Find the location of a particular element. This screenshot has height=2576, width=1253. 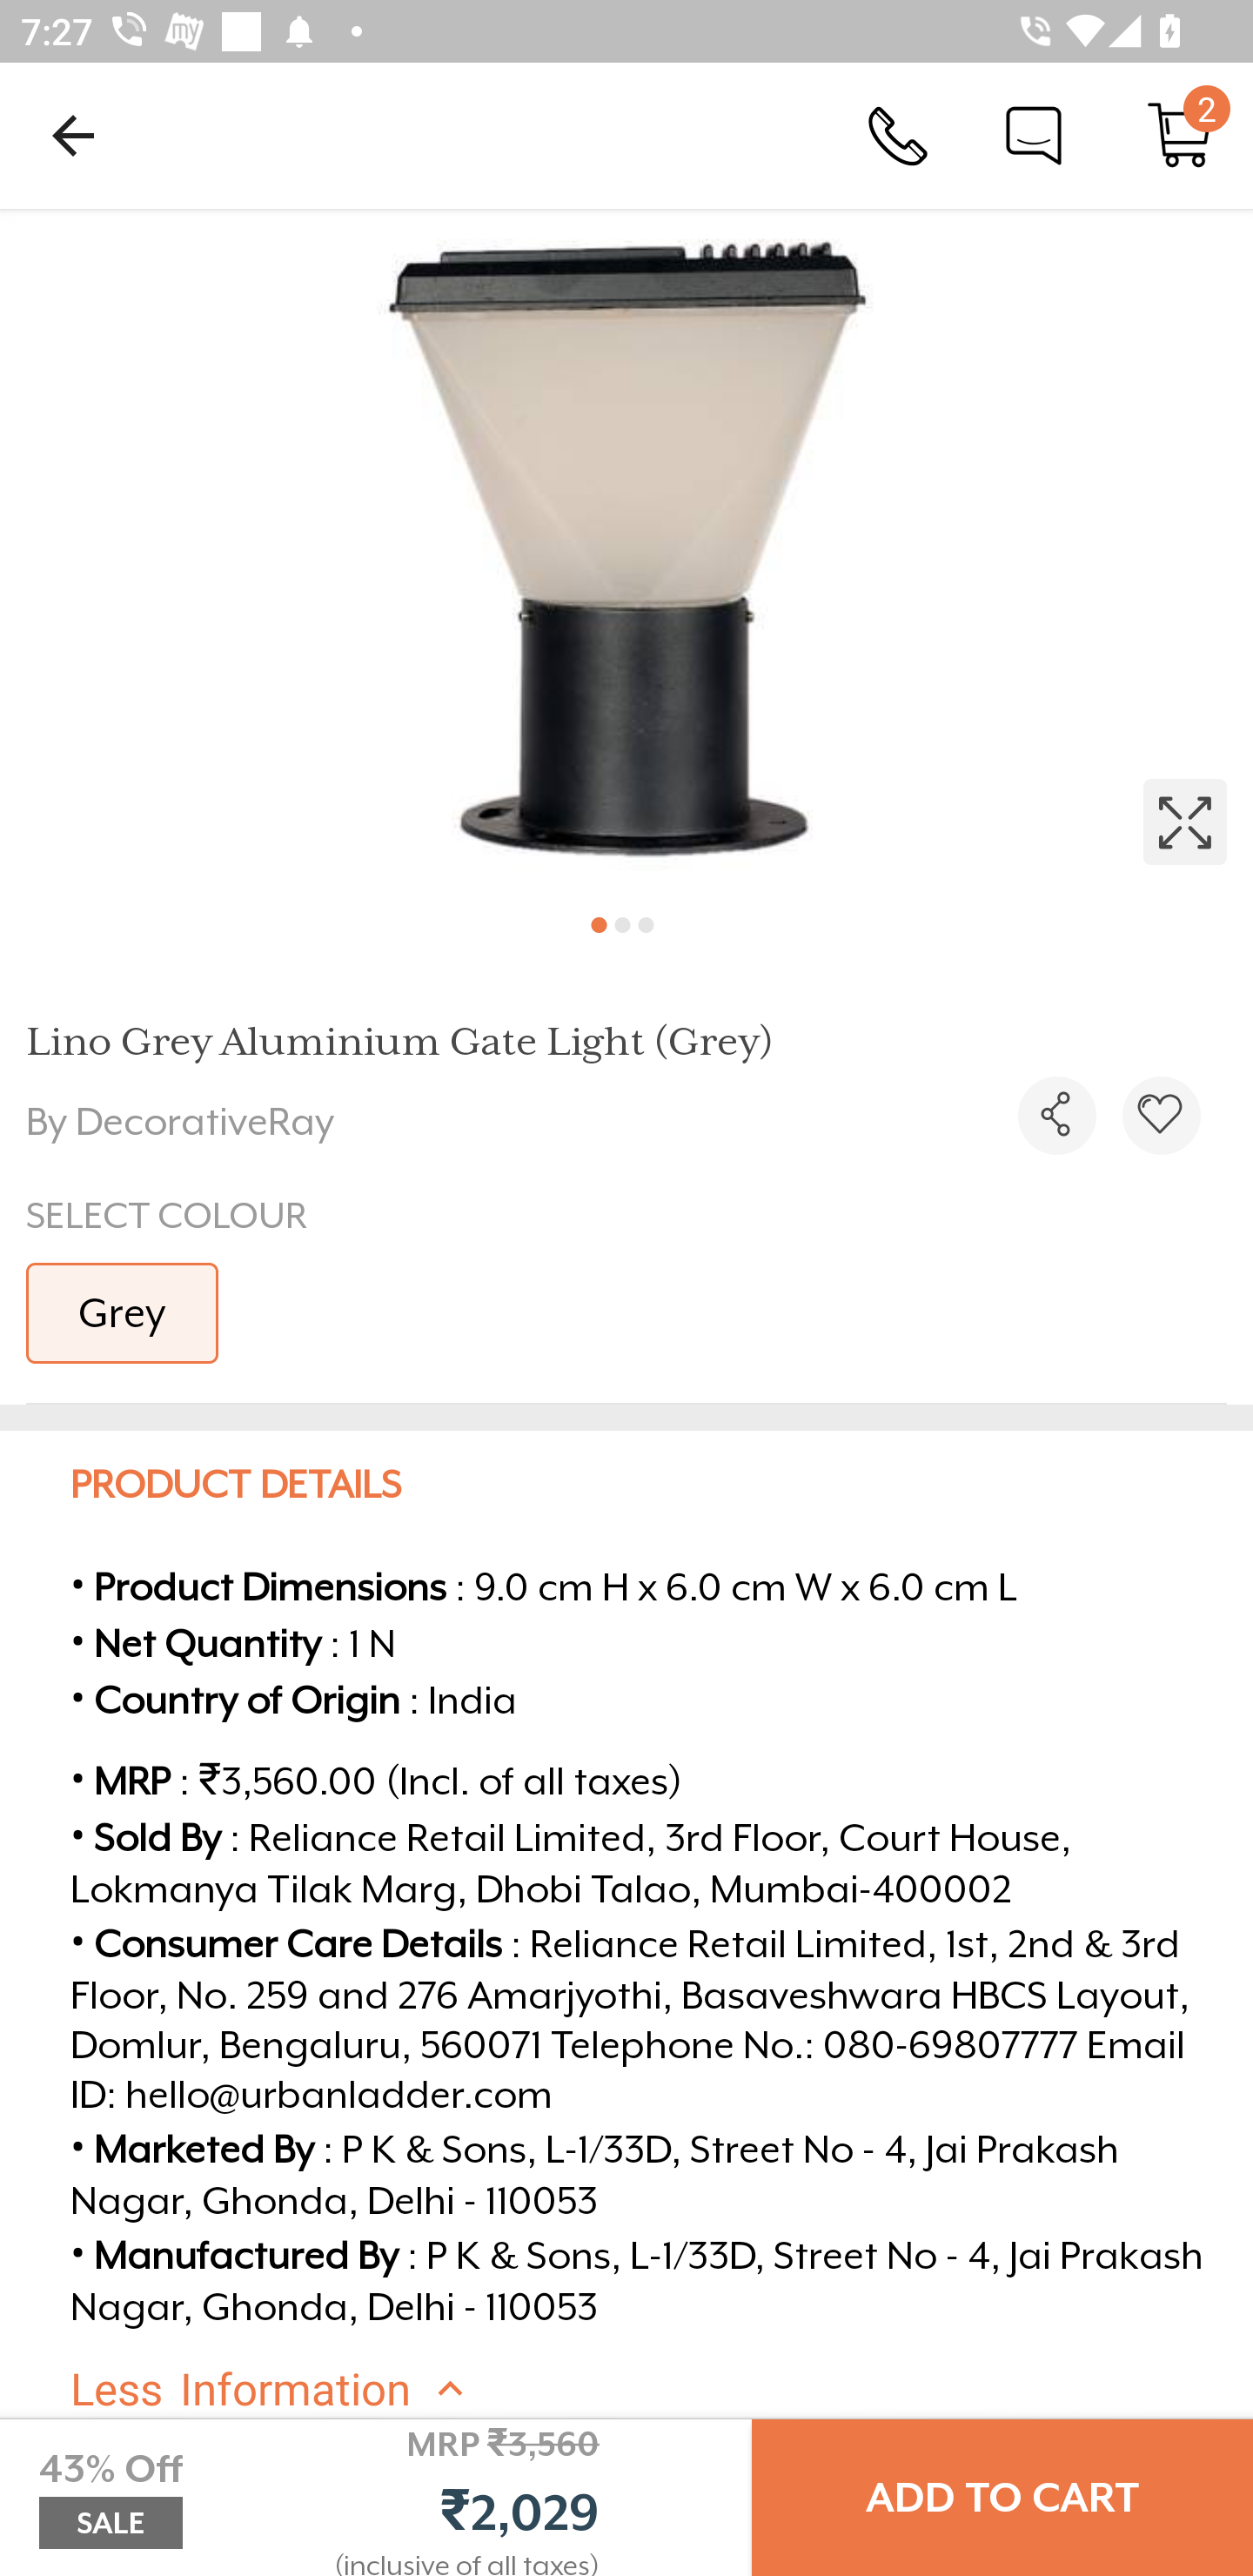

Cart is located at coordinates (1180, 134).